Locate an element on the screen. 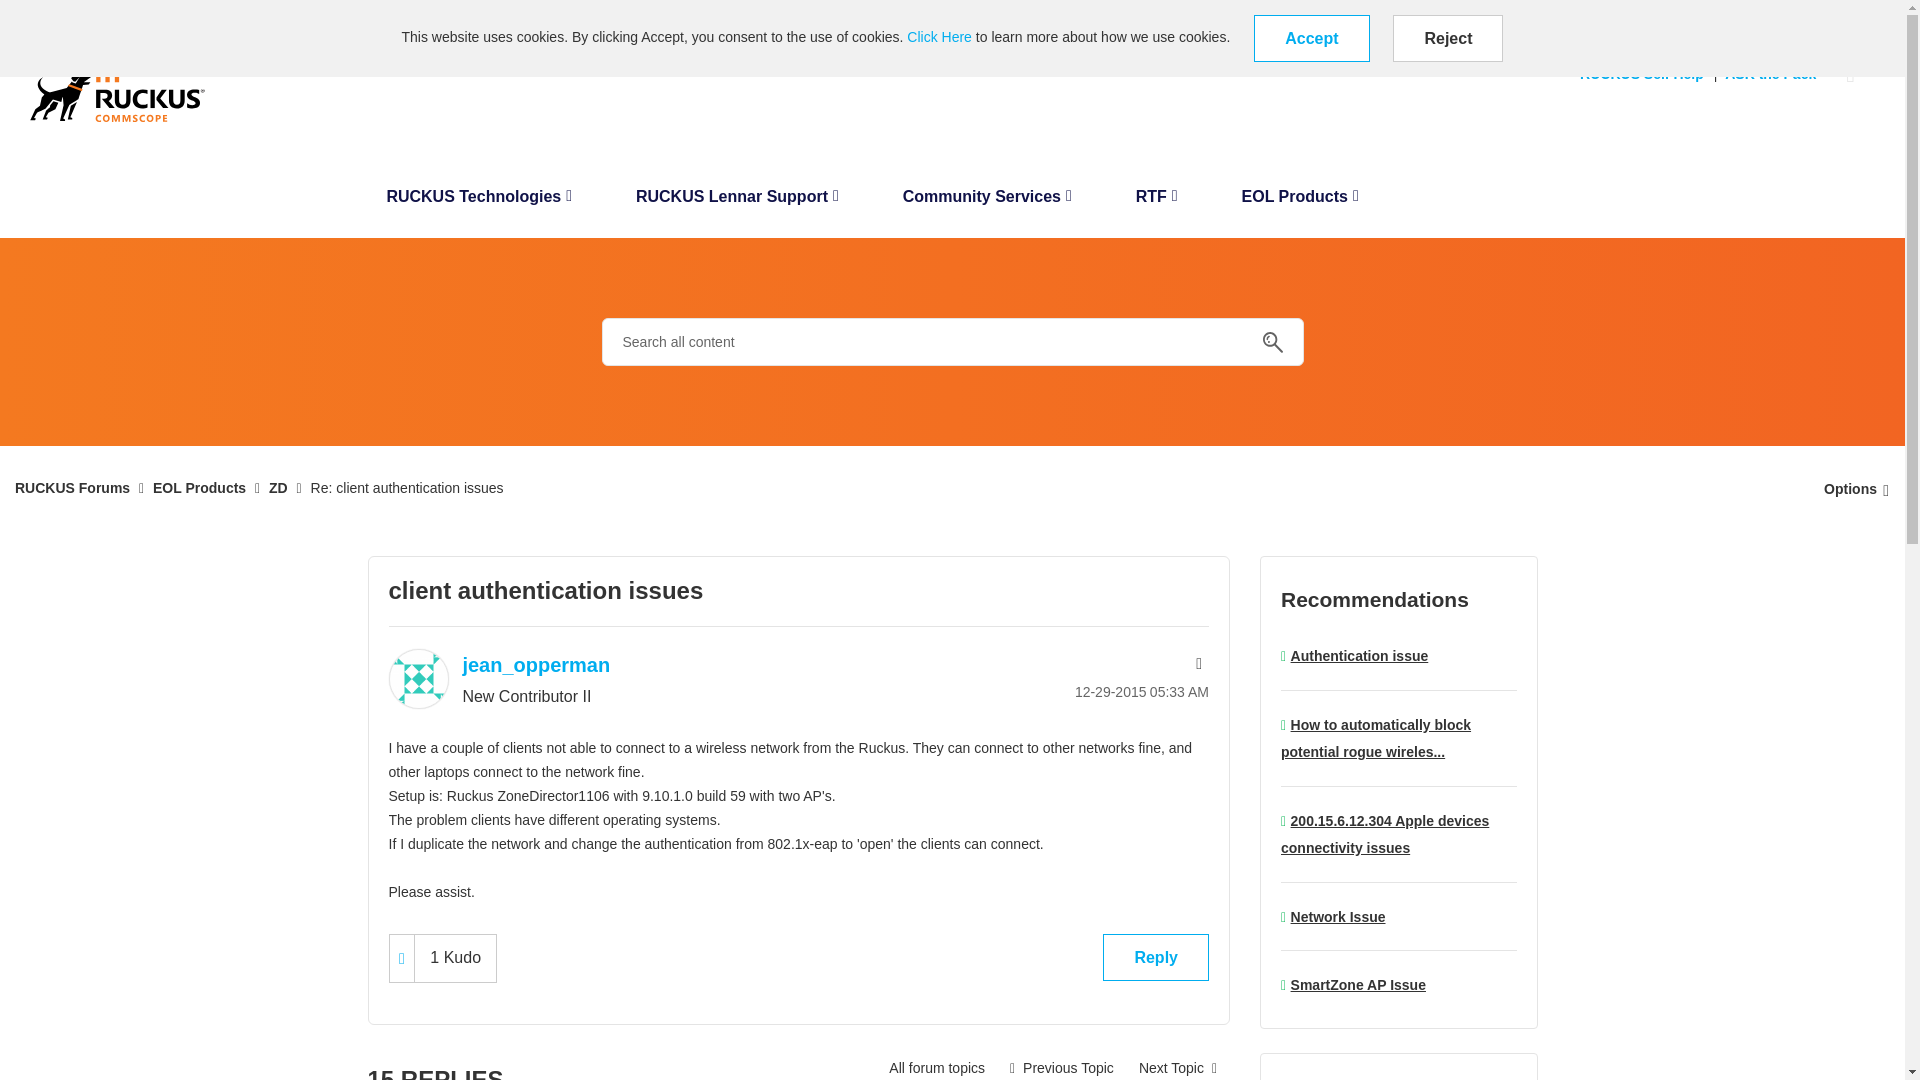  CommScope RUCKUS Community Forums is located at coordinates (118, 89).